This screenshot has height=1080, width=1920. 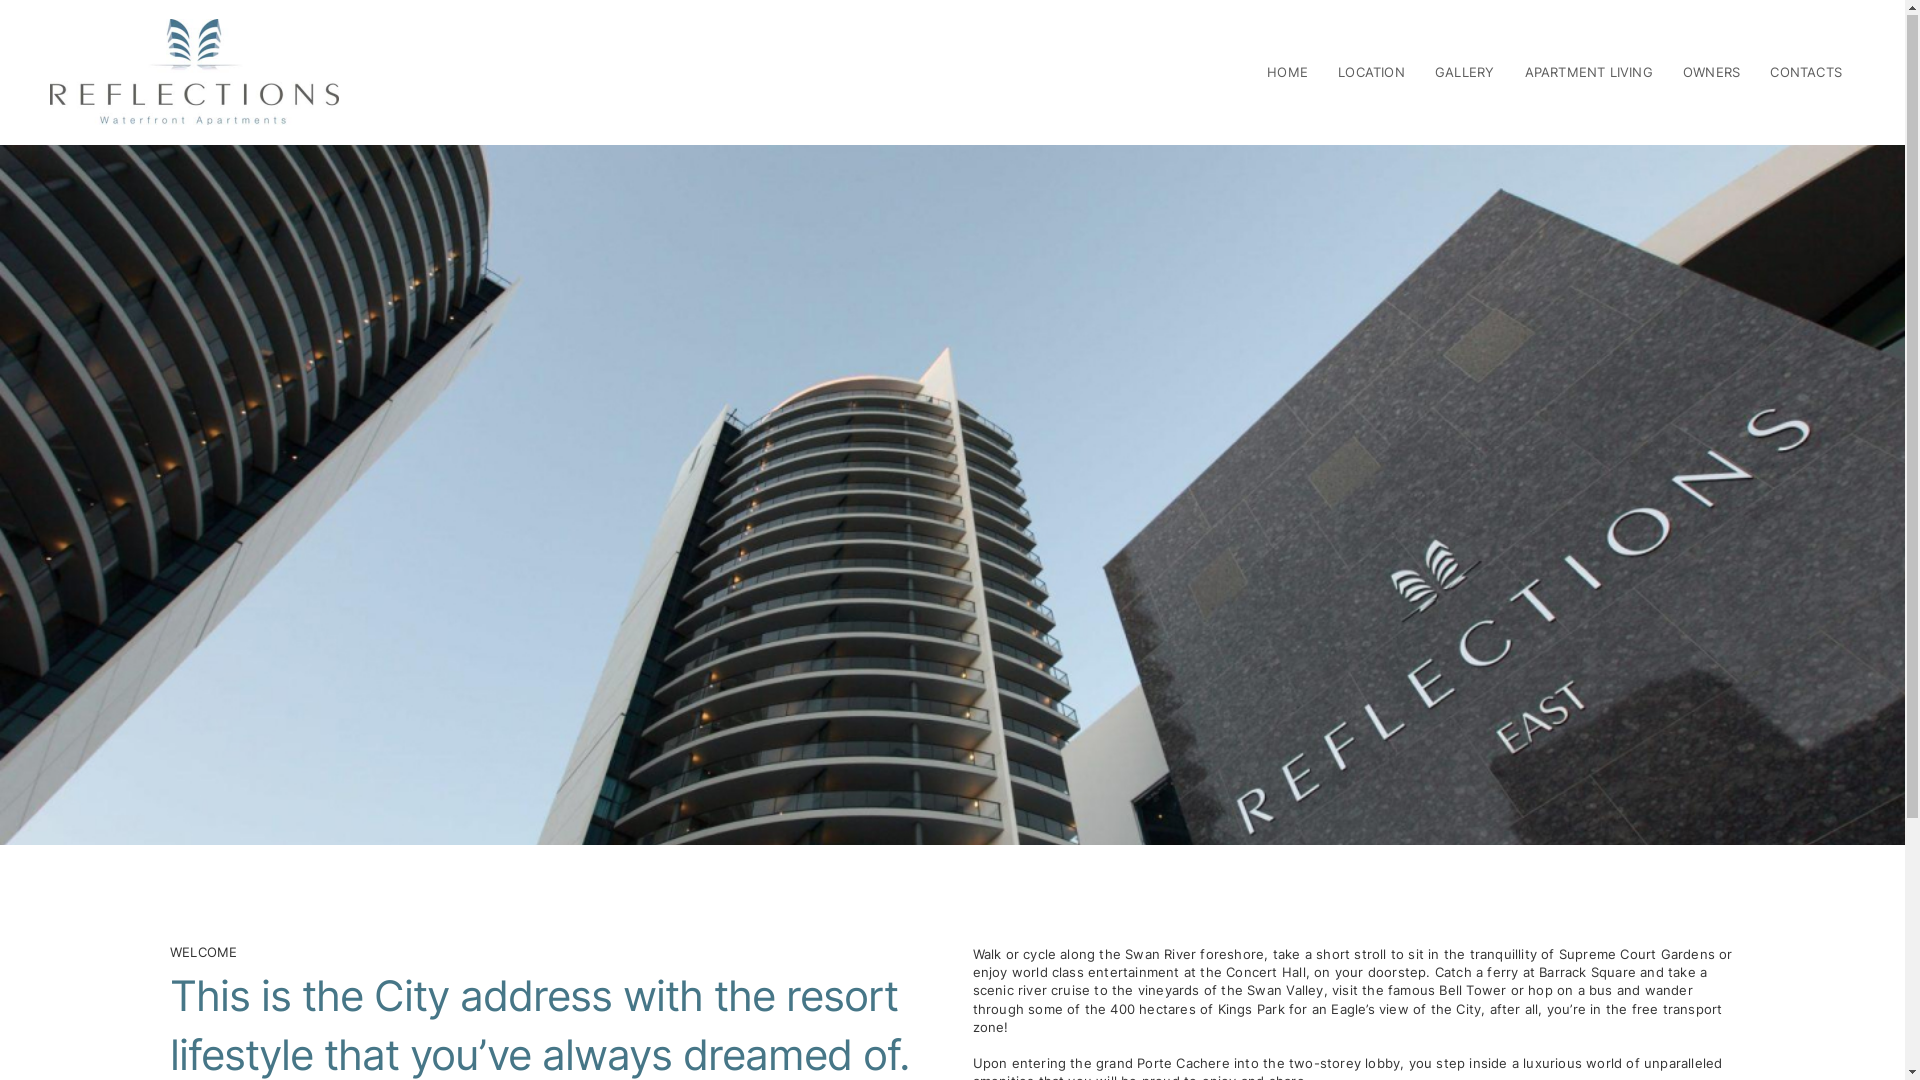 I want to click on CONTACTS, so click(x=1806, y=73).